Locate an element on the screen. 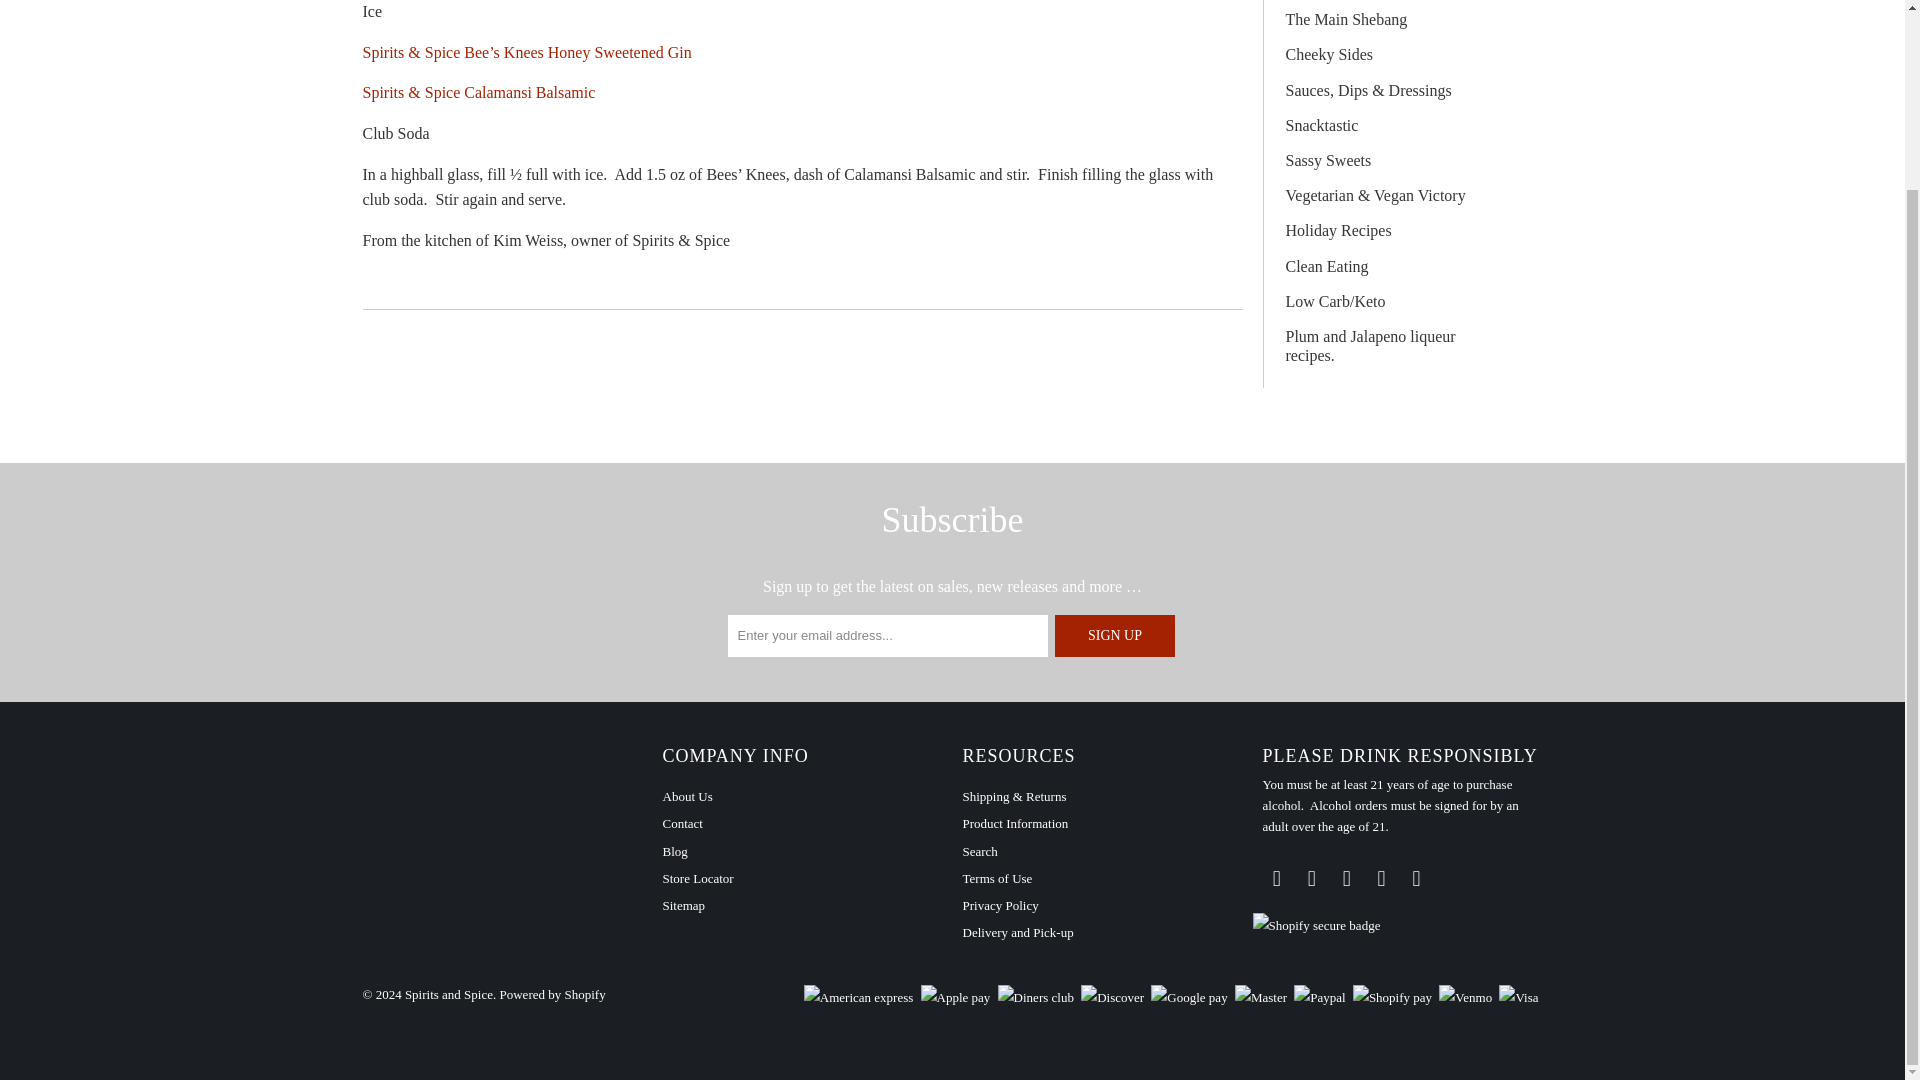  Spirits and Spice on Pinterest is located at coordinates (1382, 879).